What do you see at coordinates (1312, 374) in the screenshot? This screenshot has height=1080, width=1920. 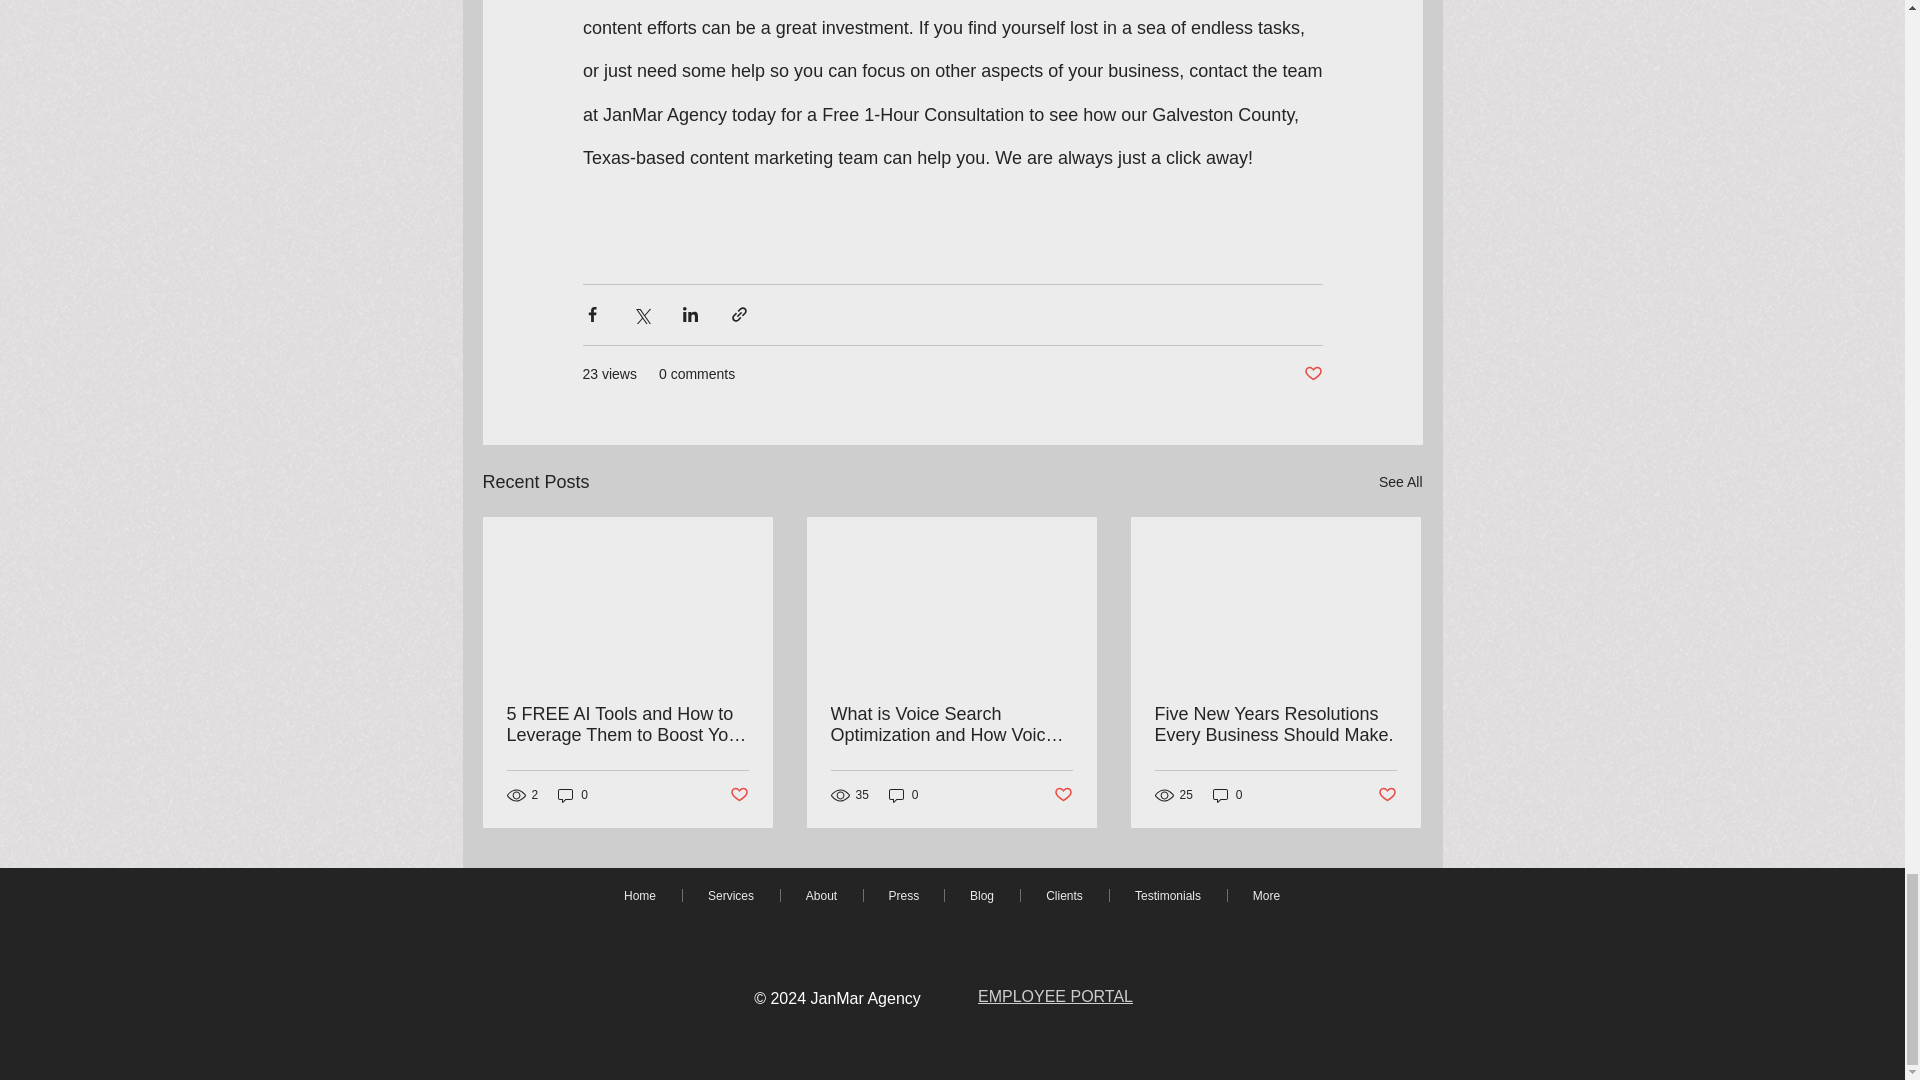 I see `Post not marked as liked` at bounding box center [1312, 374].